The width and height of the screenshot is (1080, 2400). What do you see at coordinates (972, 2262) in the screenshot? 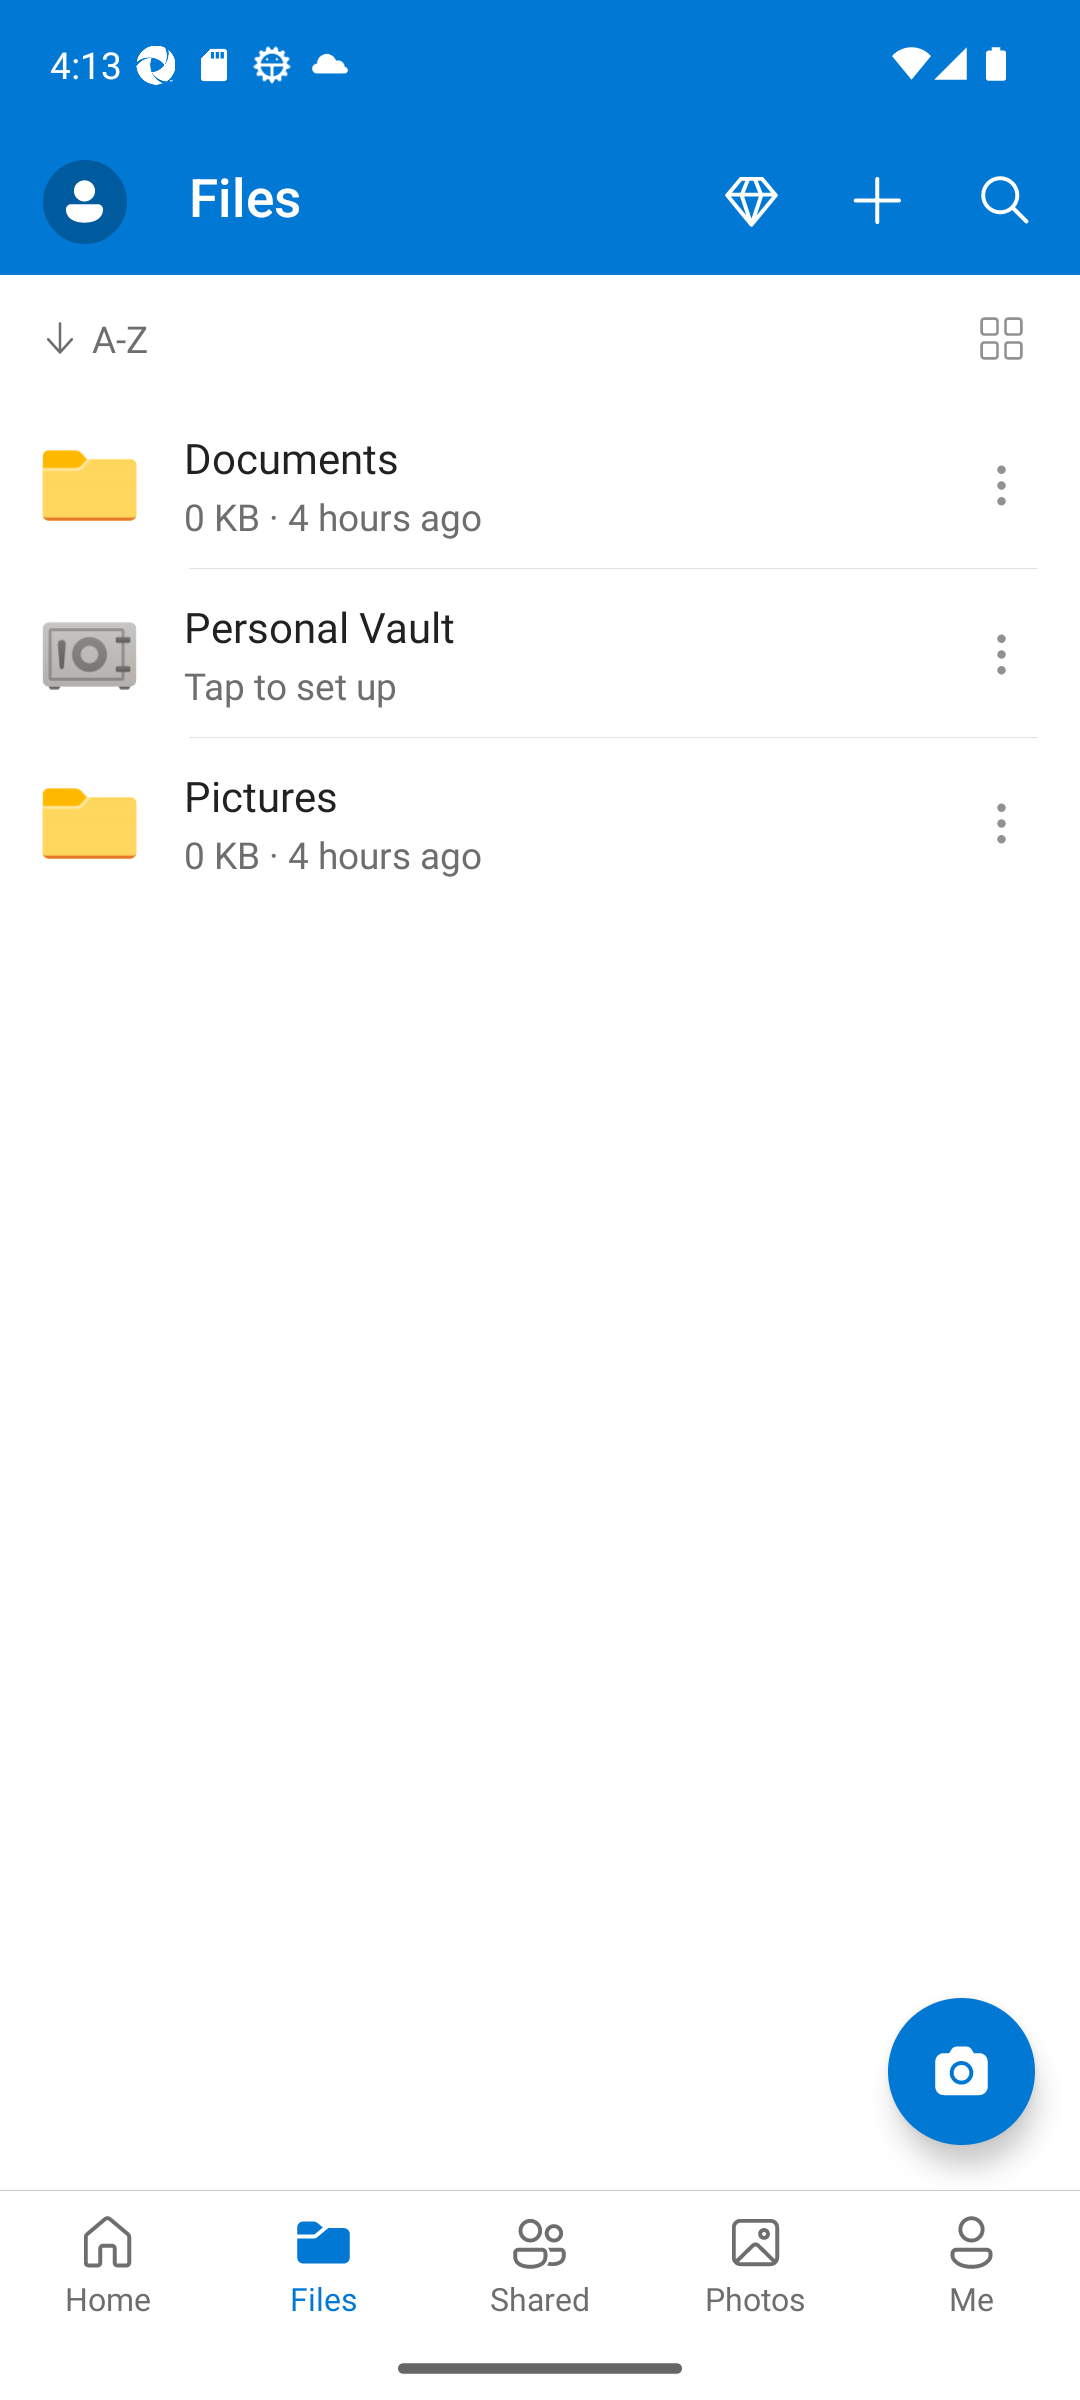
I see `Me pivot Me` at bounding box center [972, 2262].